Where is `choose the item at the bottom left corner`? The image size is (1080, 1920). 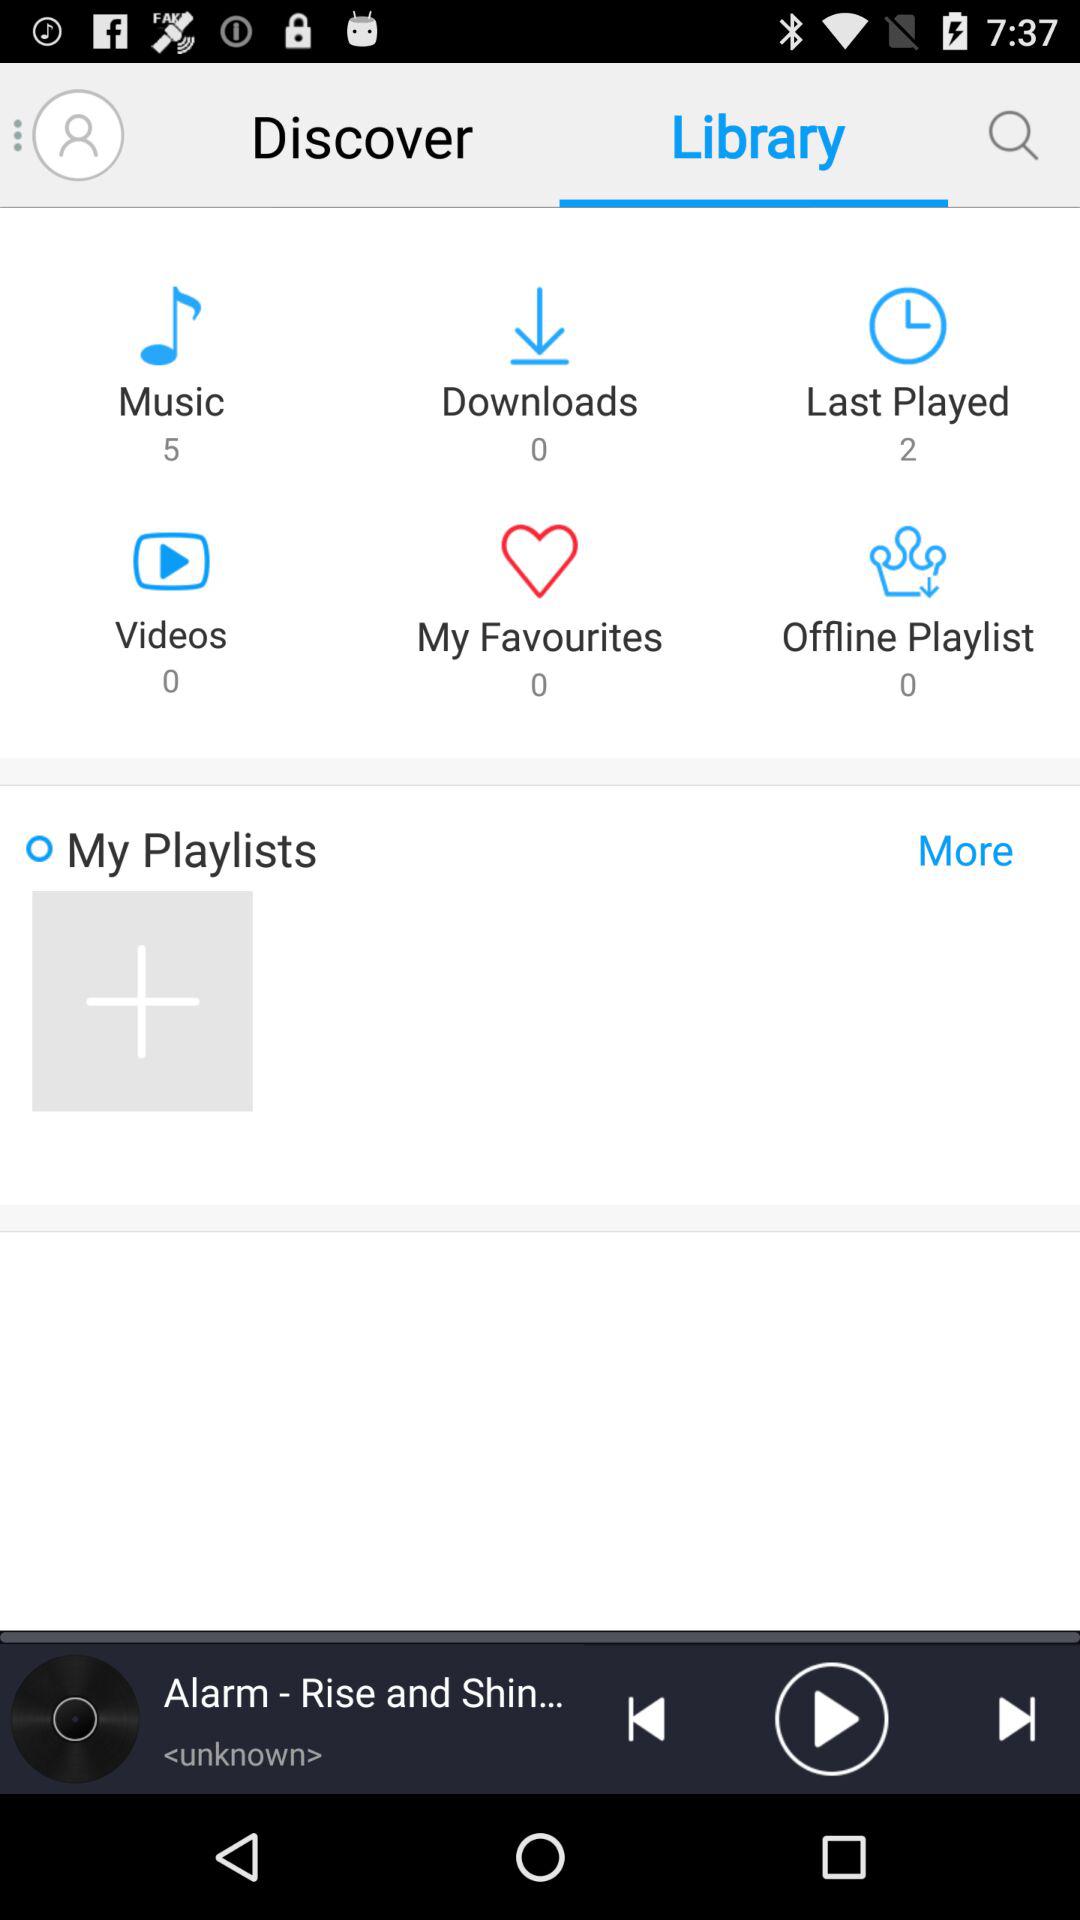 choose the item at the bottom left corner is located at coordinates (75, 1718).